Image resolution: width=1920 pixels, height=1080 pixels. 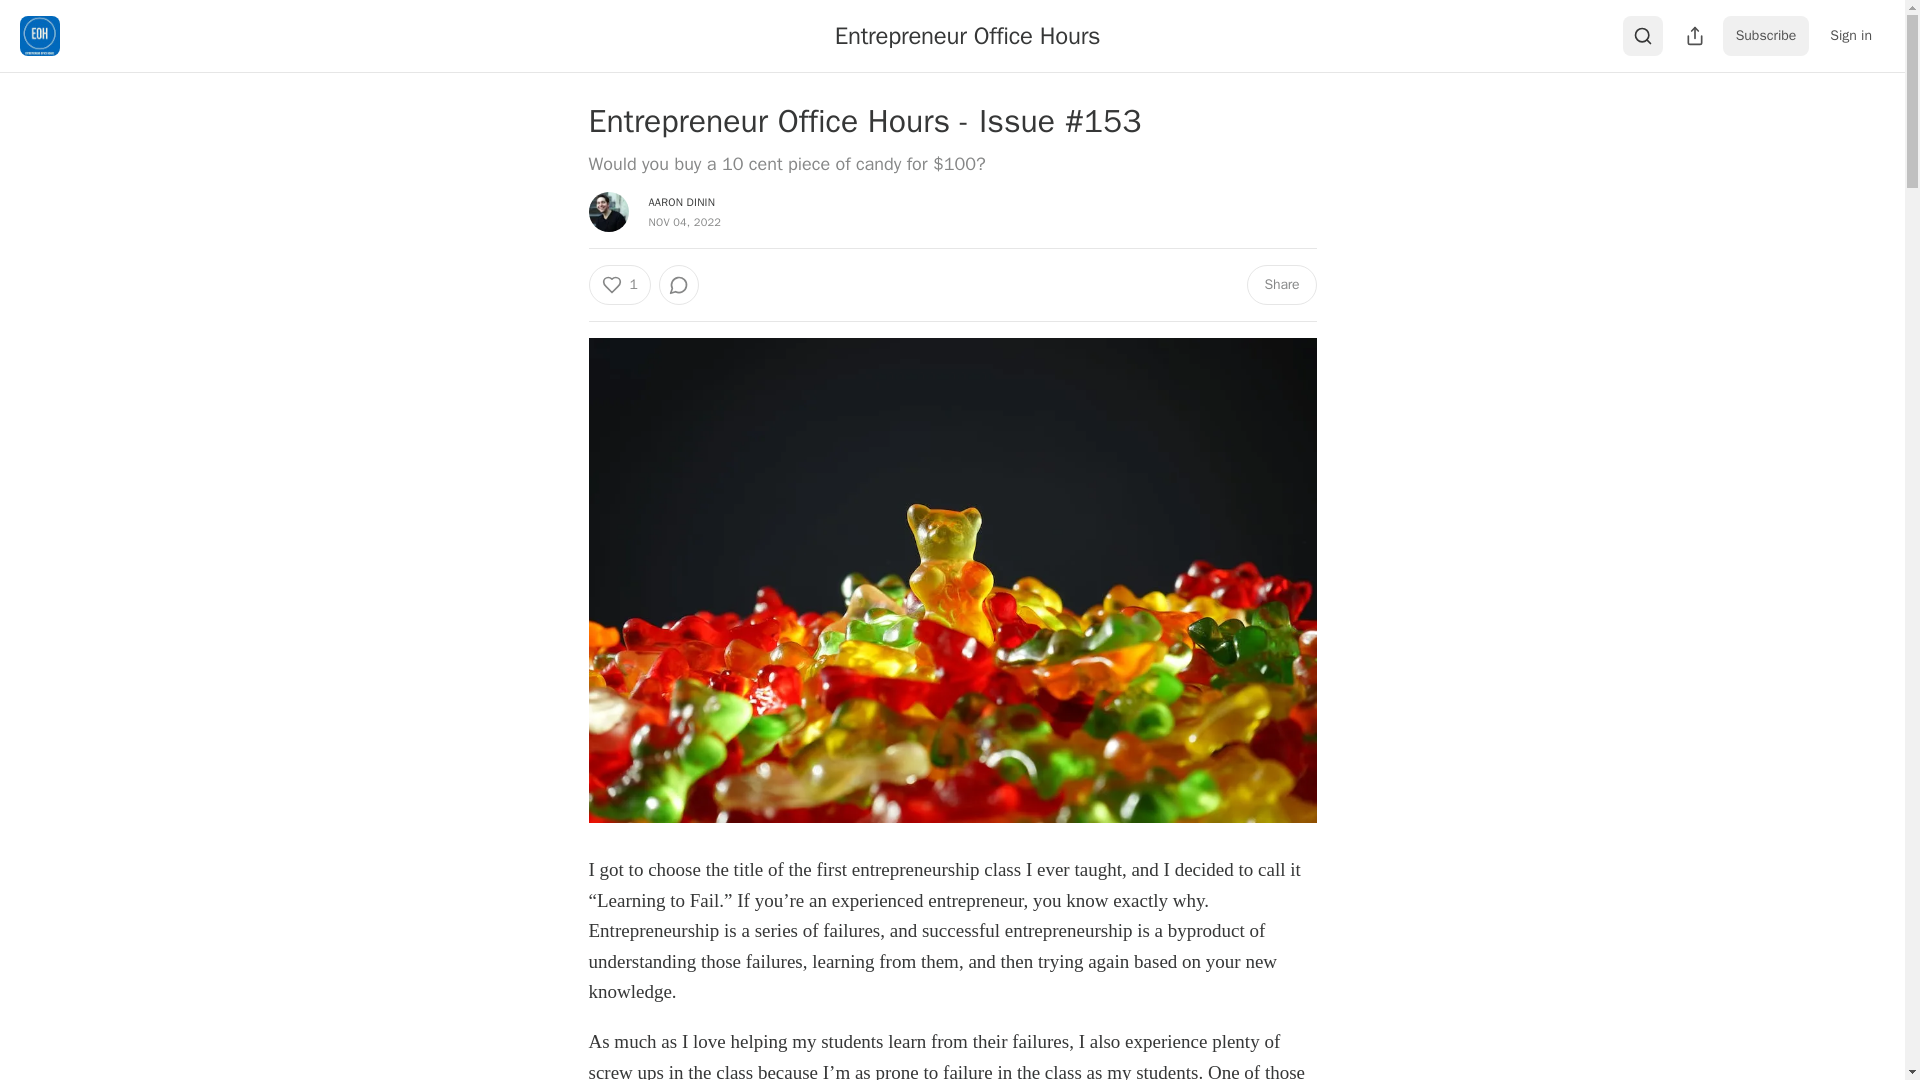 I want to click on Sign in, so click(x=1850, y=36).